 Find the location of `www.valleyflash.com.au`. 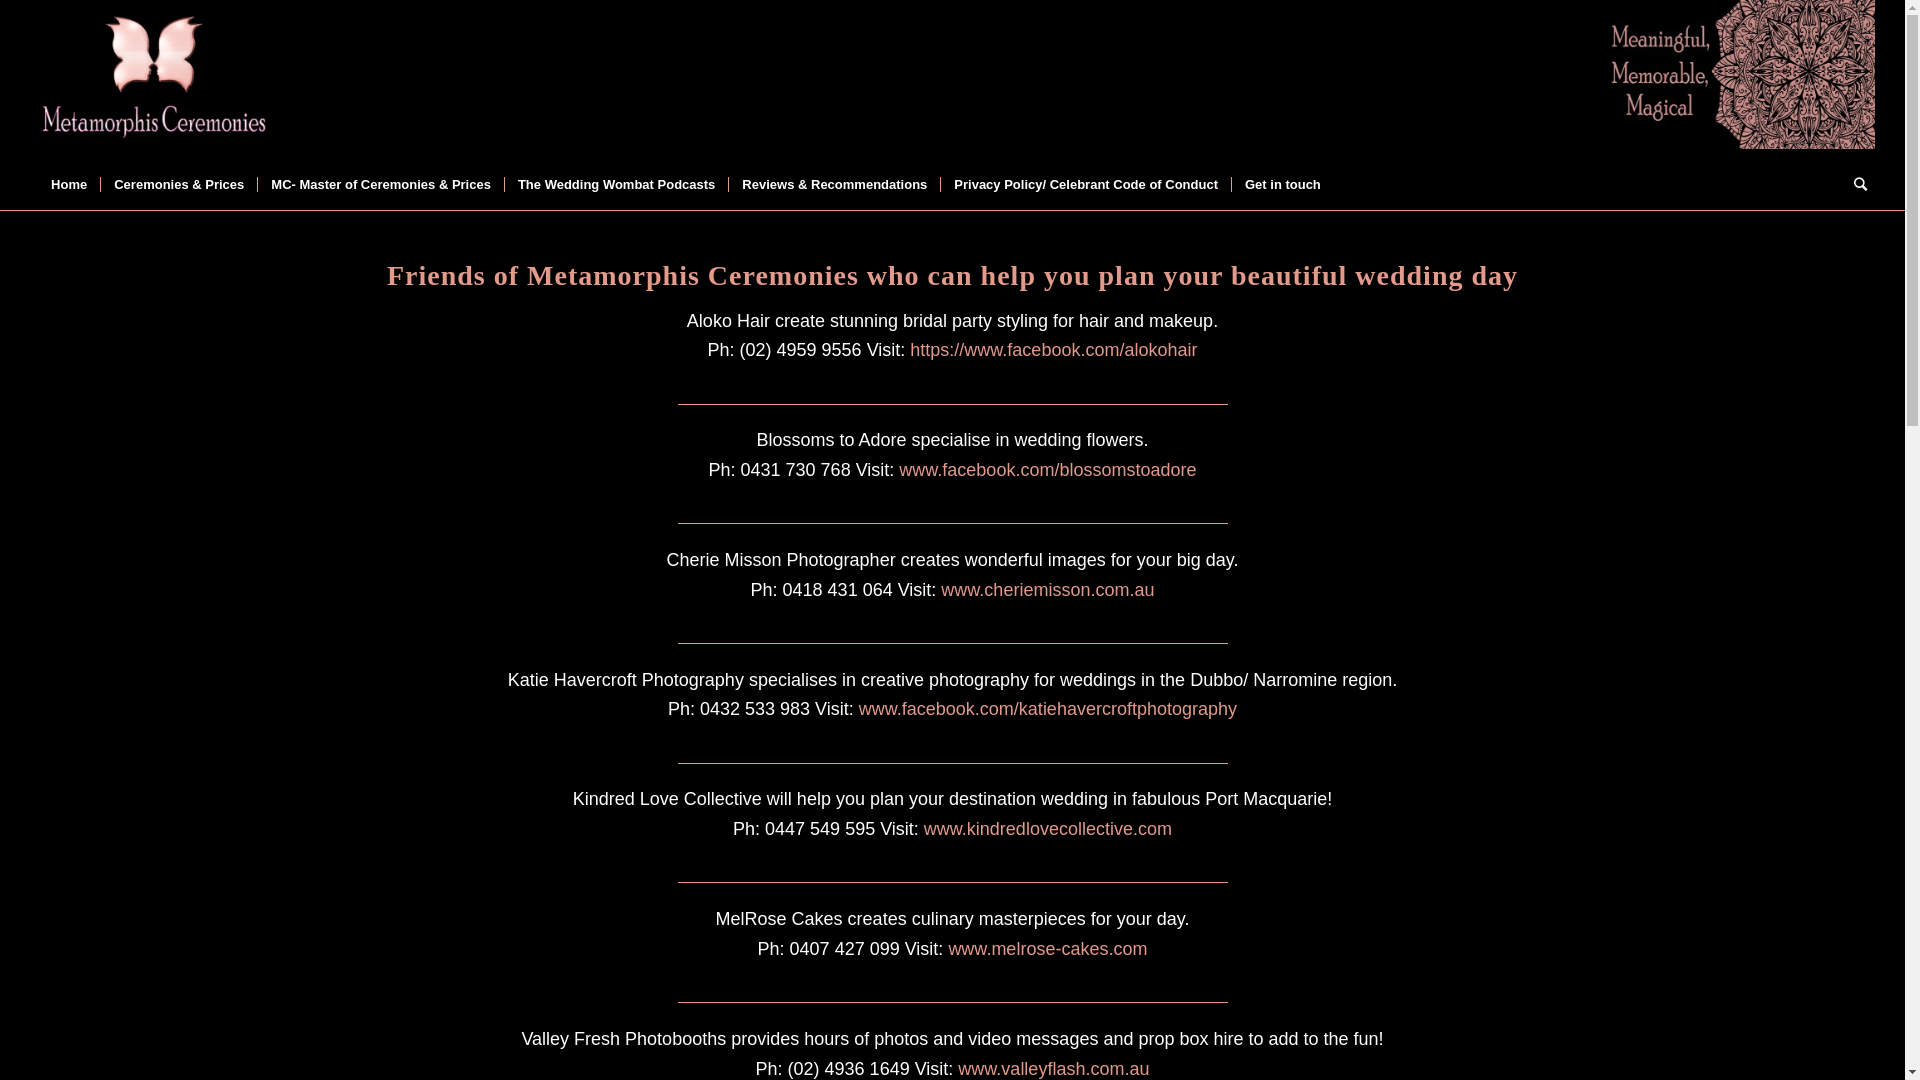

www.valleyflash.com.au is located at coordinates (1054, 1068).